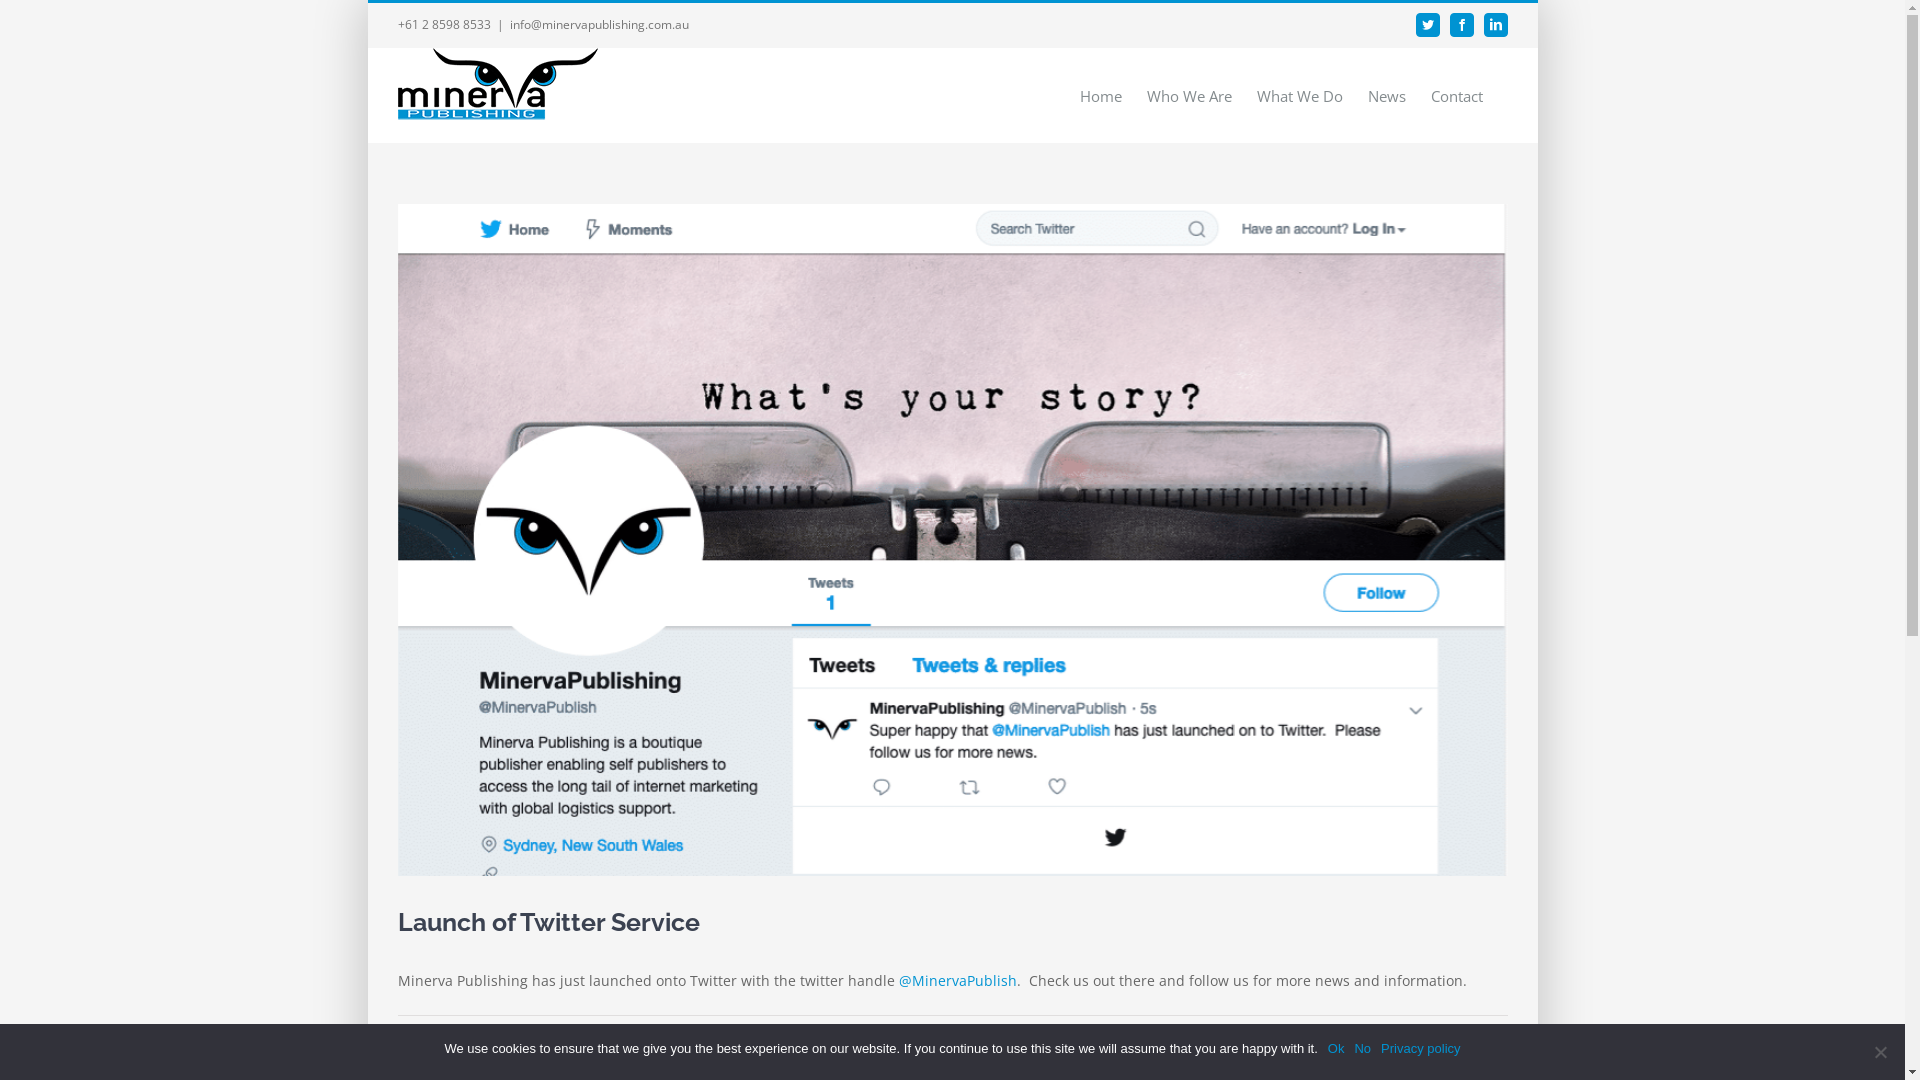  What do you see at coordinates (660, 1032) in the screenshot?
I see `General Information` at bounding box center [660, 1032].